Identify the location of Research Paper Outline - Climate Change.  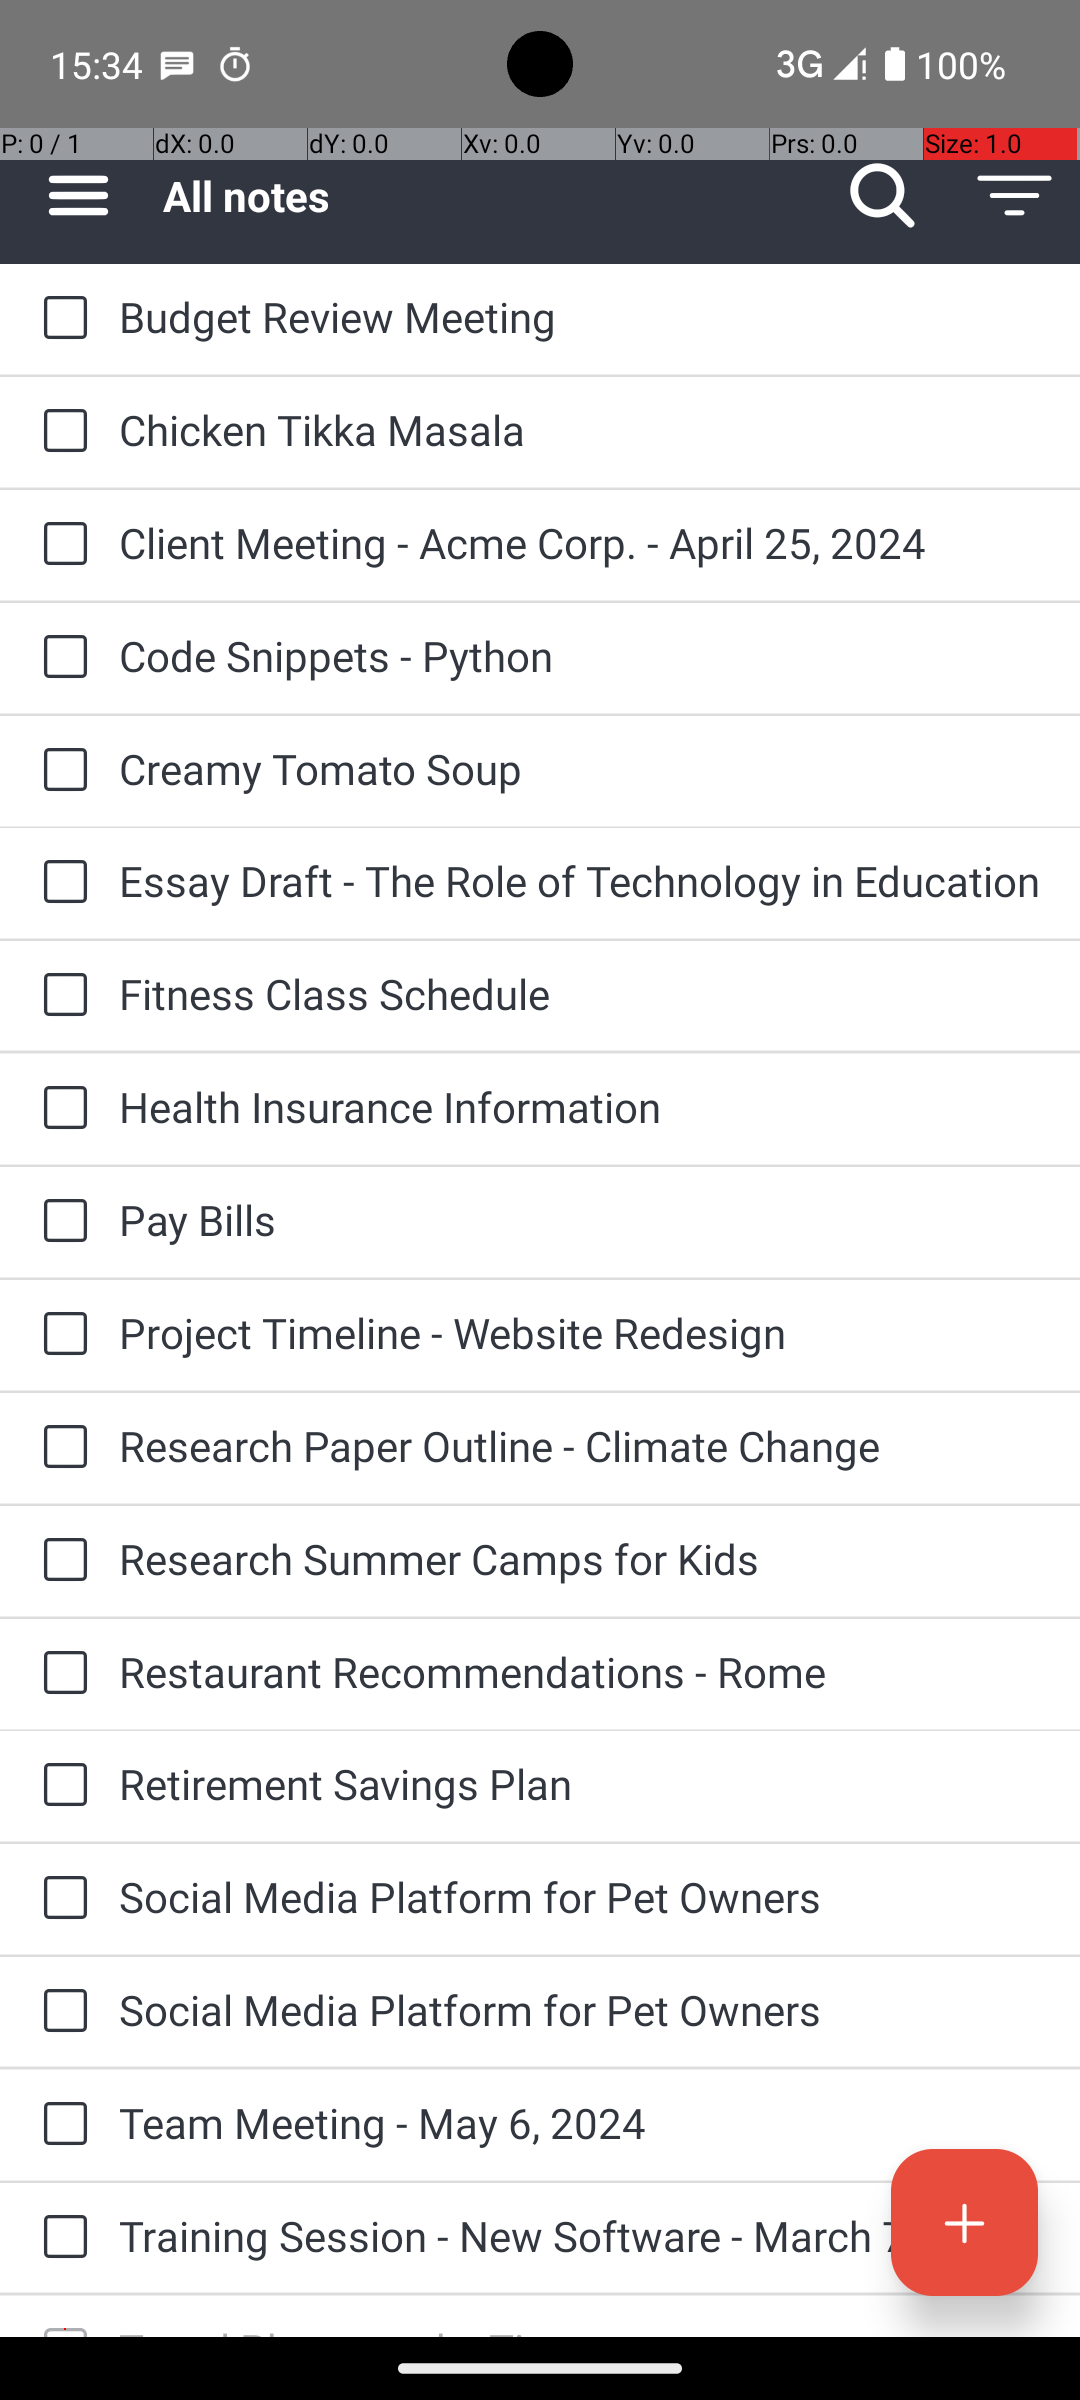
(580, 1446).